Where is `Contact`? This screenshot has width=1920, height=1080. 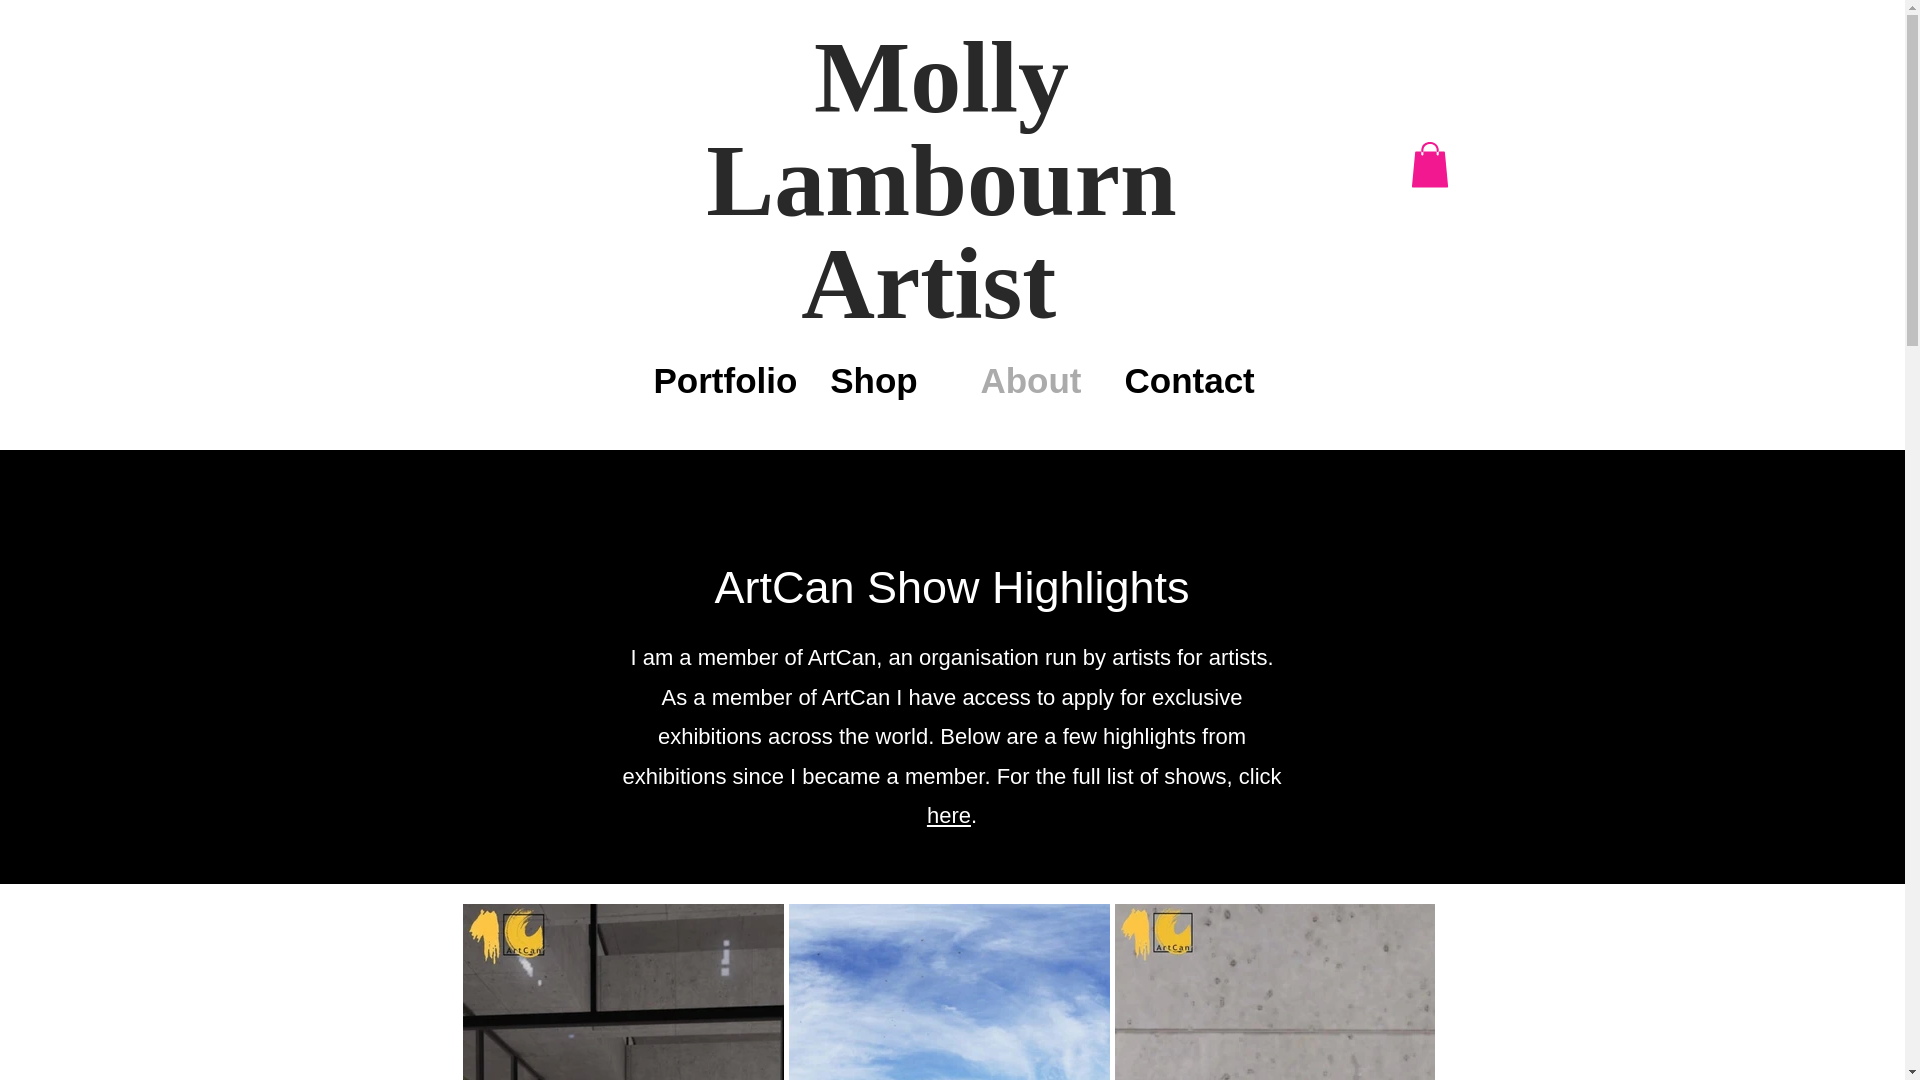
Contact is located at coordinates (1188, 381).